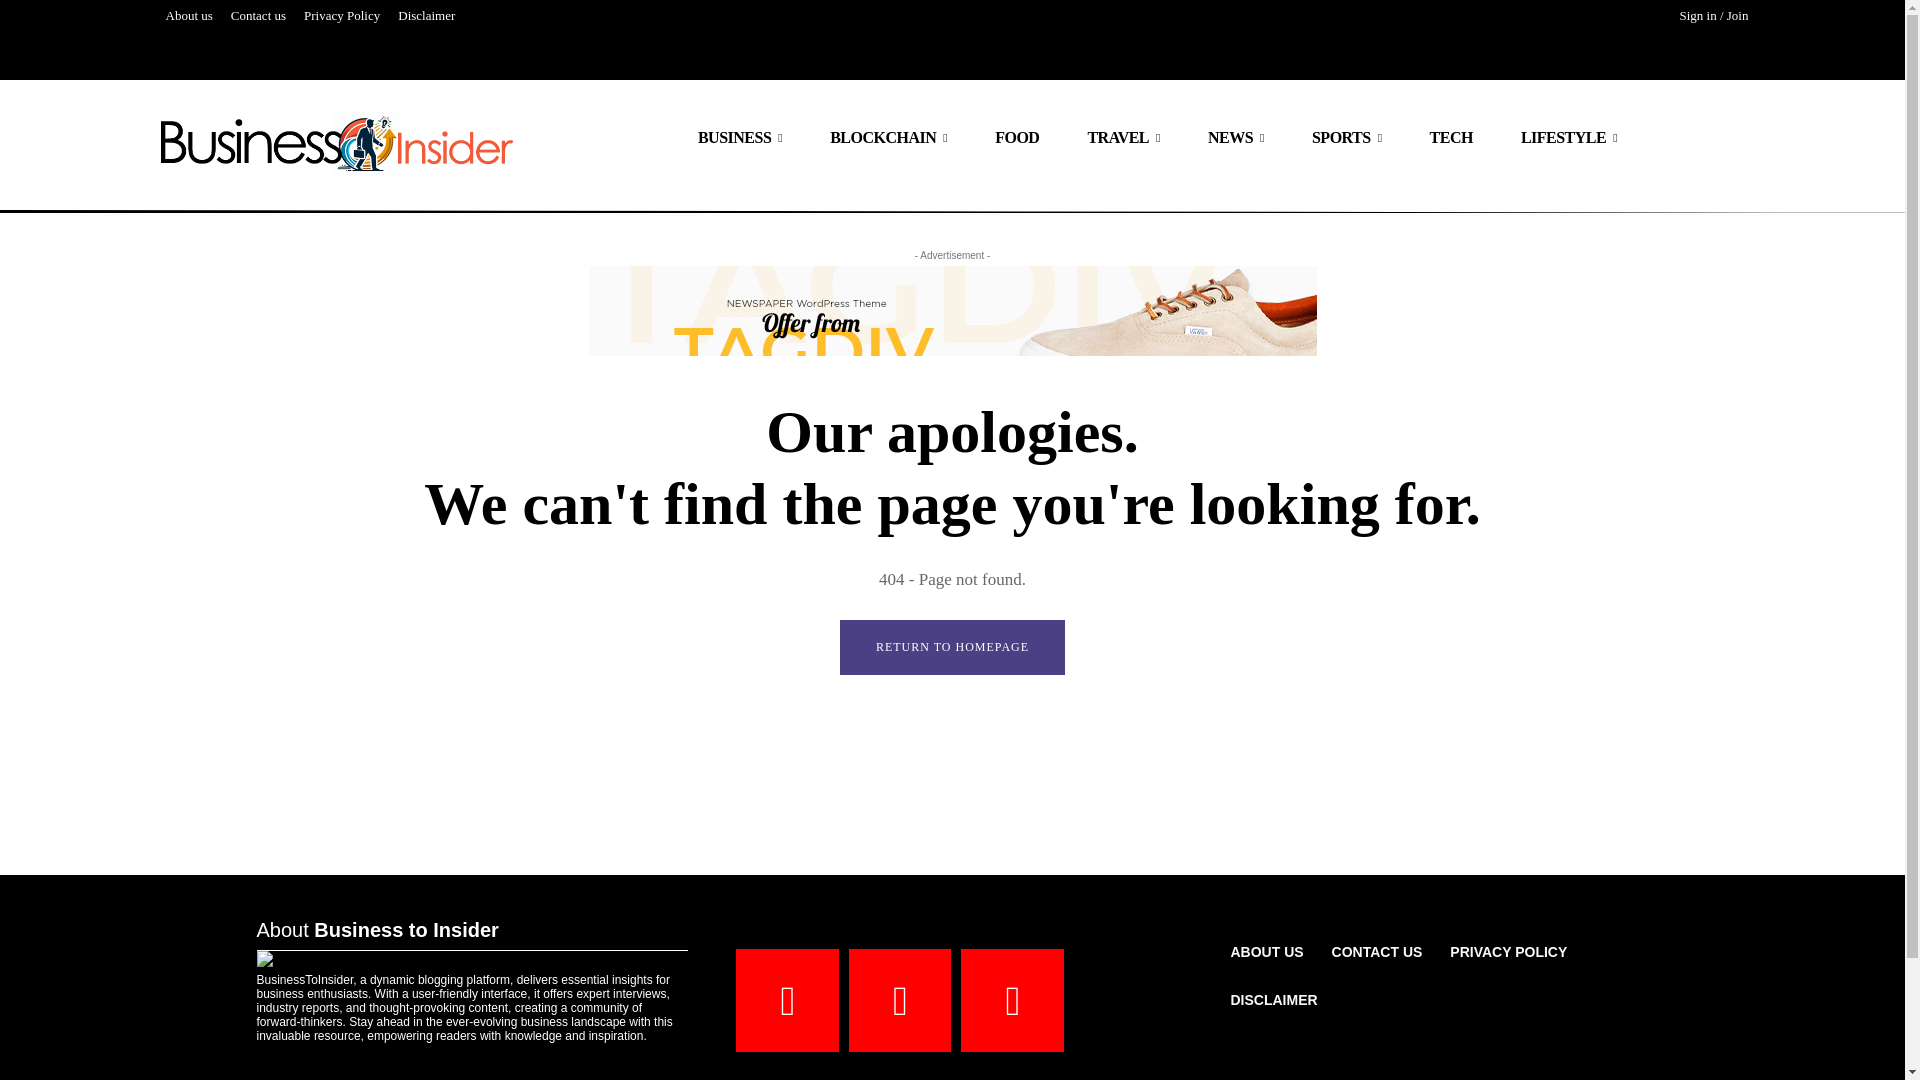 The height and width of the screenshot is (1080, 1920). I want to click on BLOCKCHAIN, so click(888, 138).